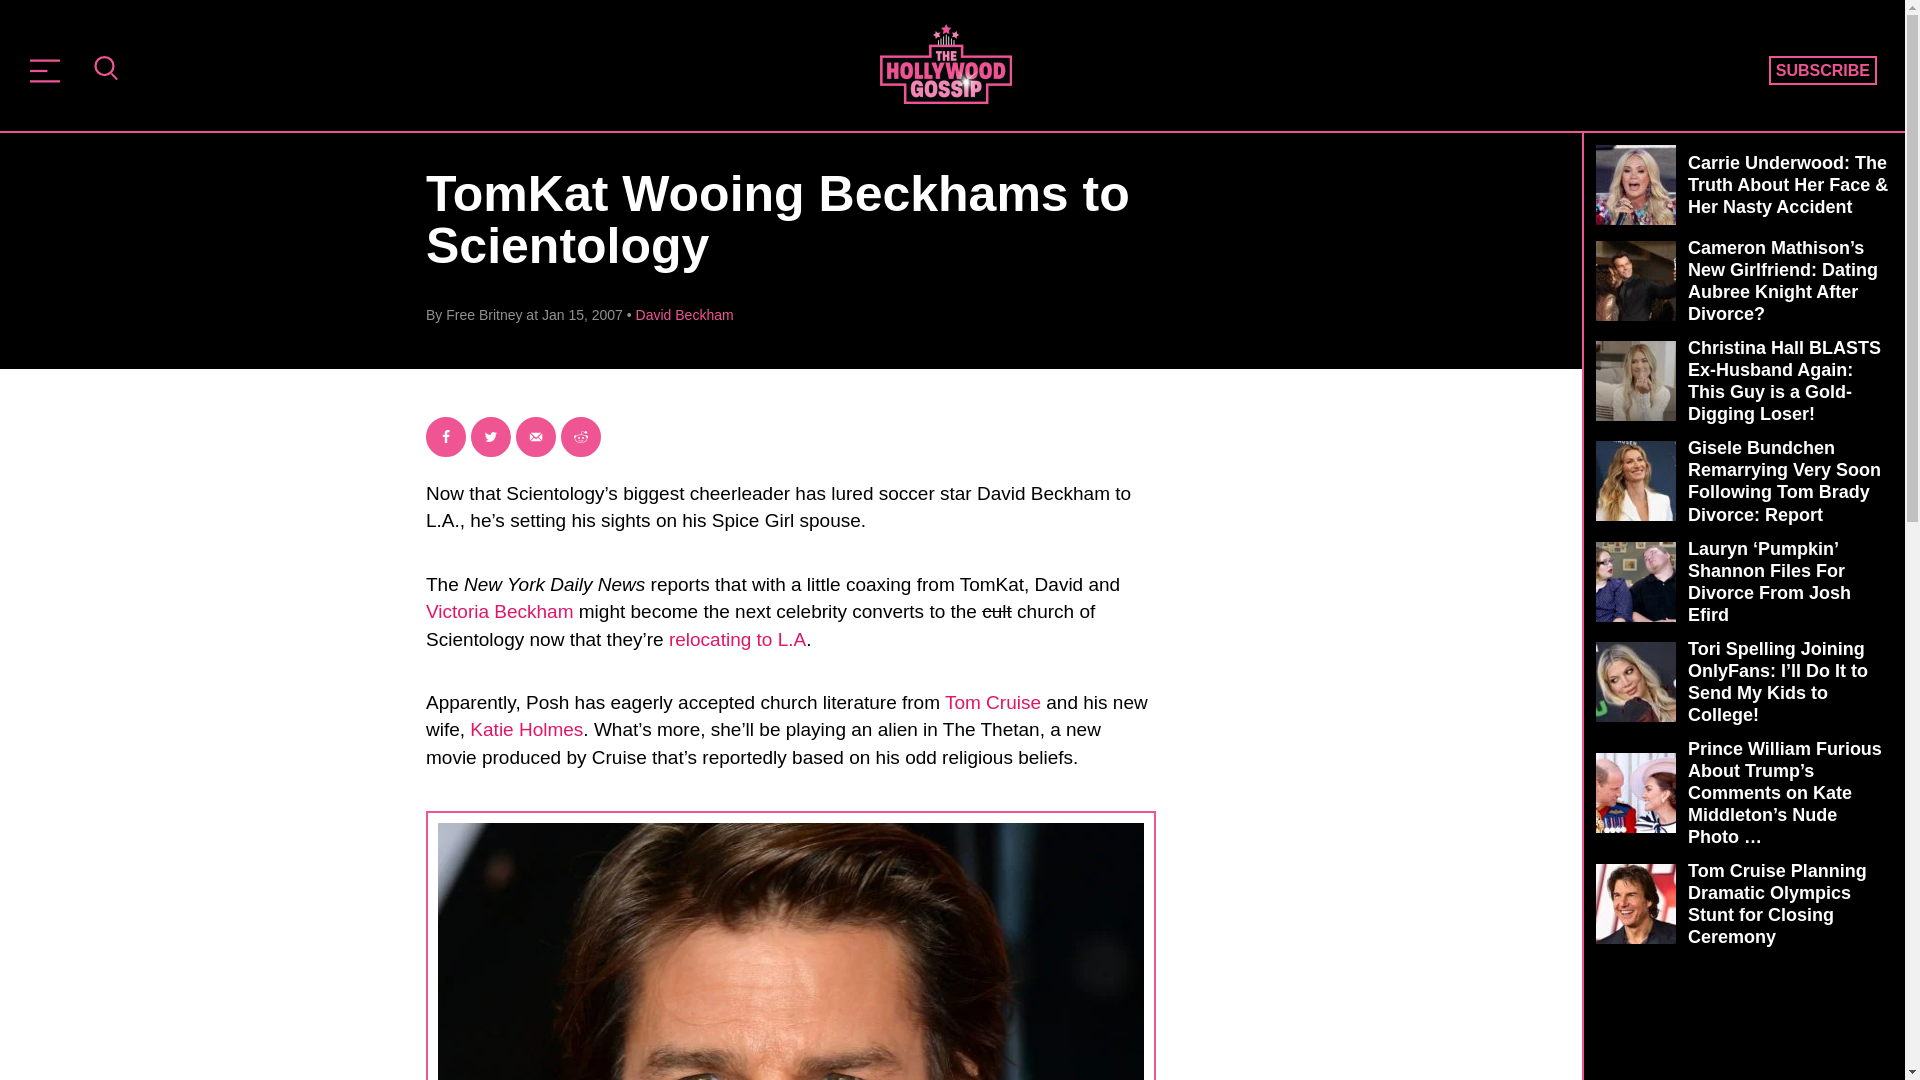 Image resolution: width=1920 pixels, height=1080 pixels. What do you see at coordinates (1822, 71) in the screenshot?
I see `SUBSCRIBE` at bounding box center [1822, 71].